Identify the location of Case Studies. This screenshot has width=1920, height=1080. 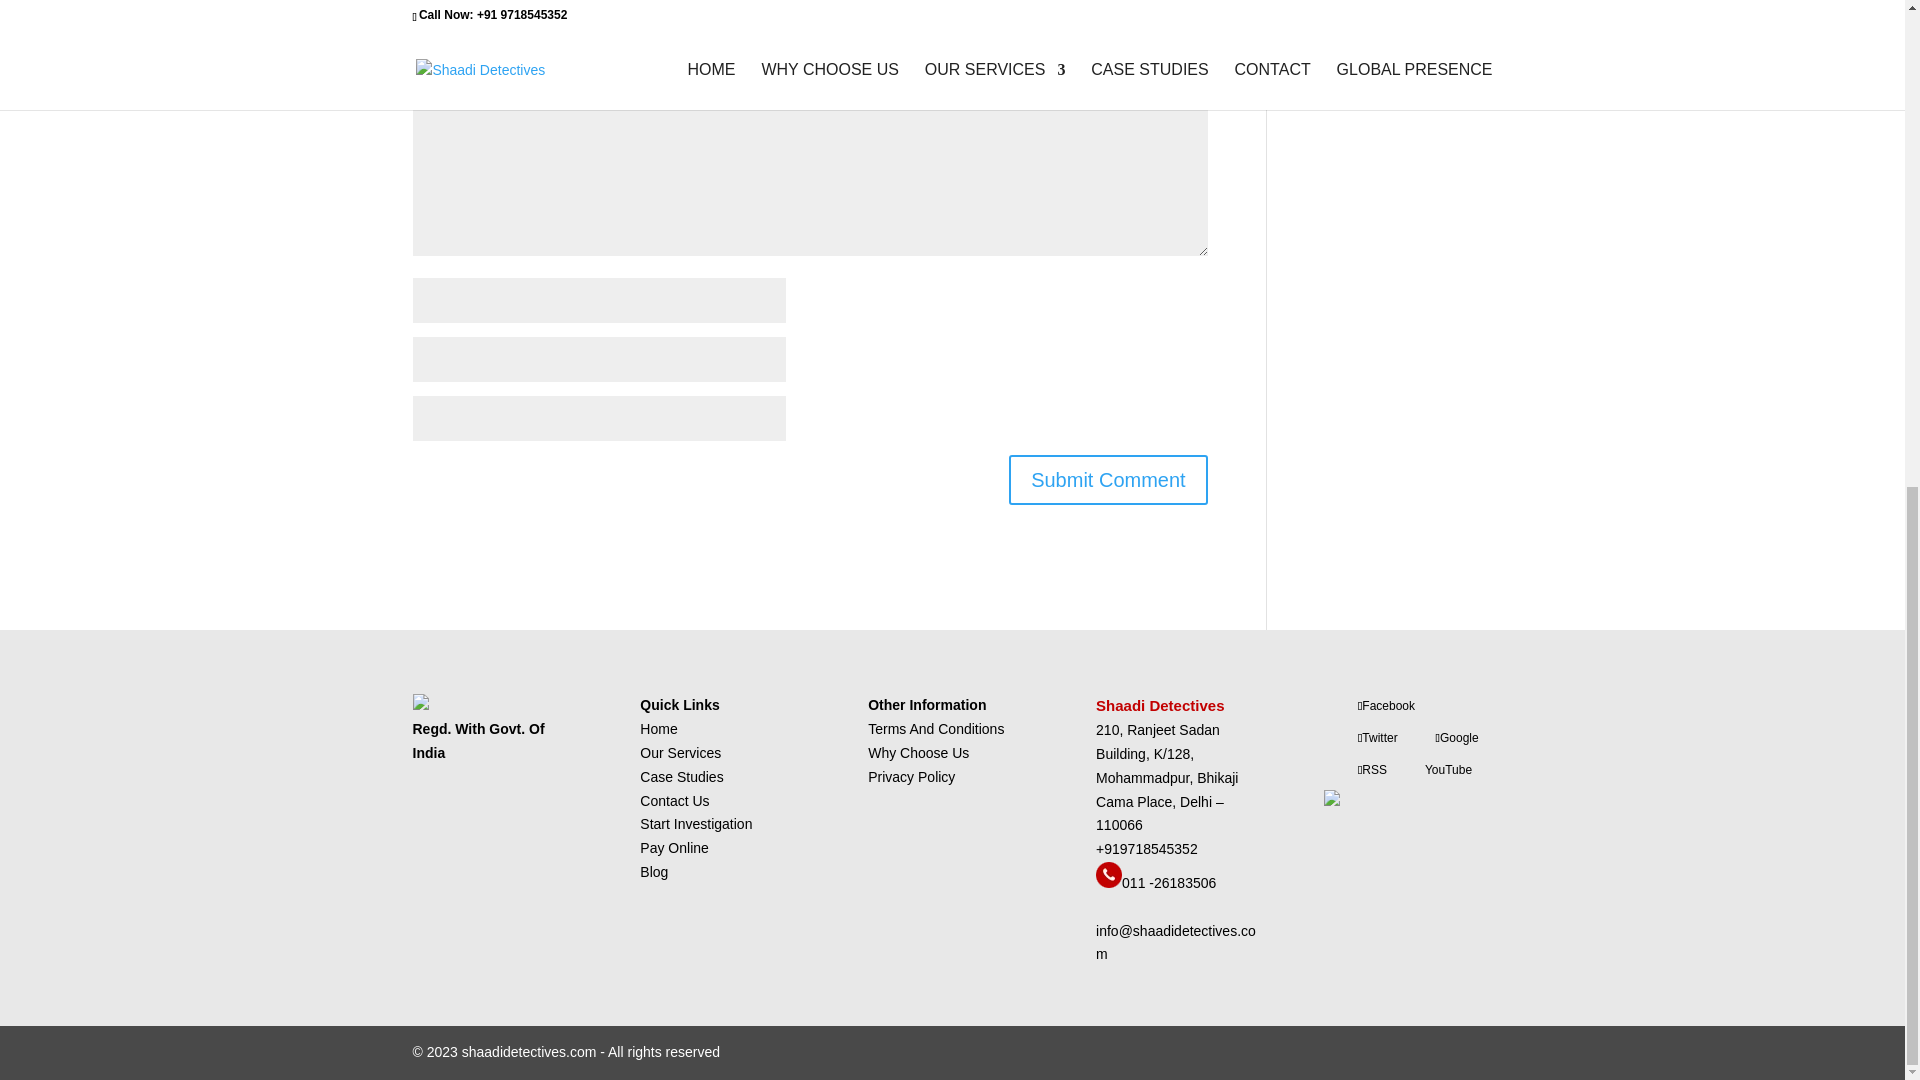
(681, 776).